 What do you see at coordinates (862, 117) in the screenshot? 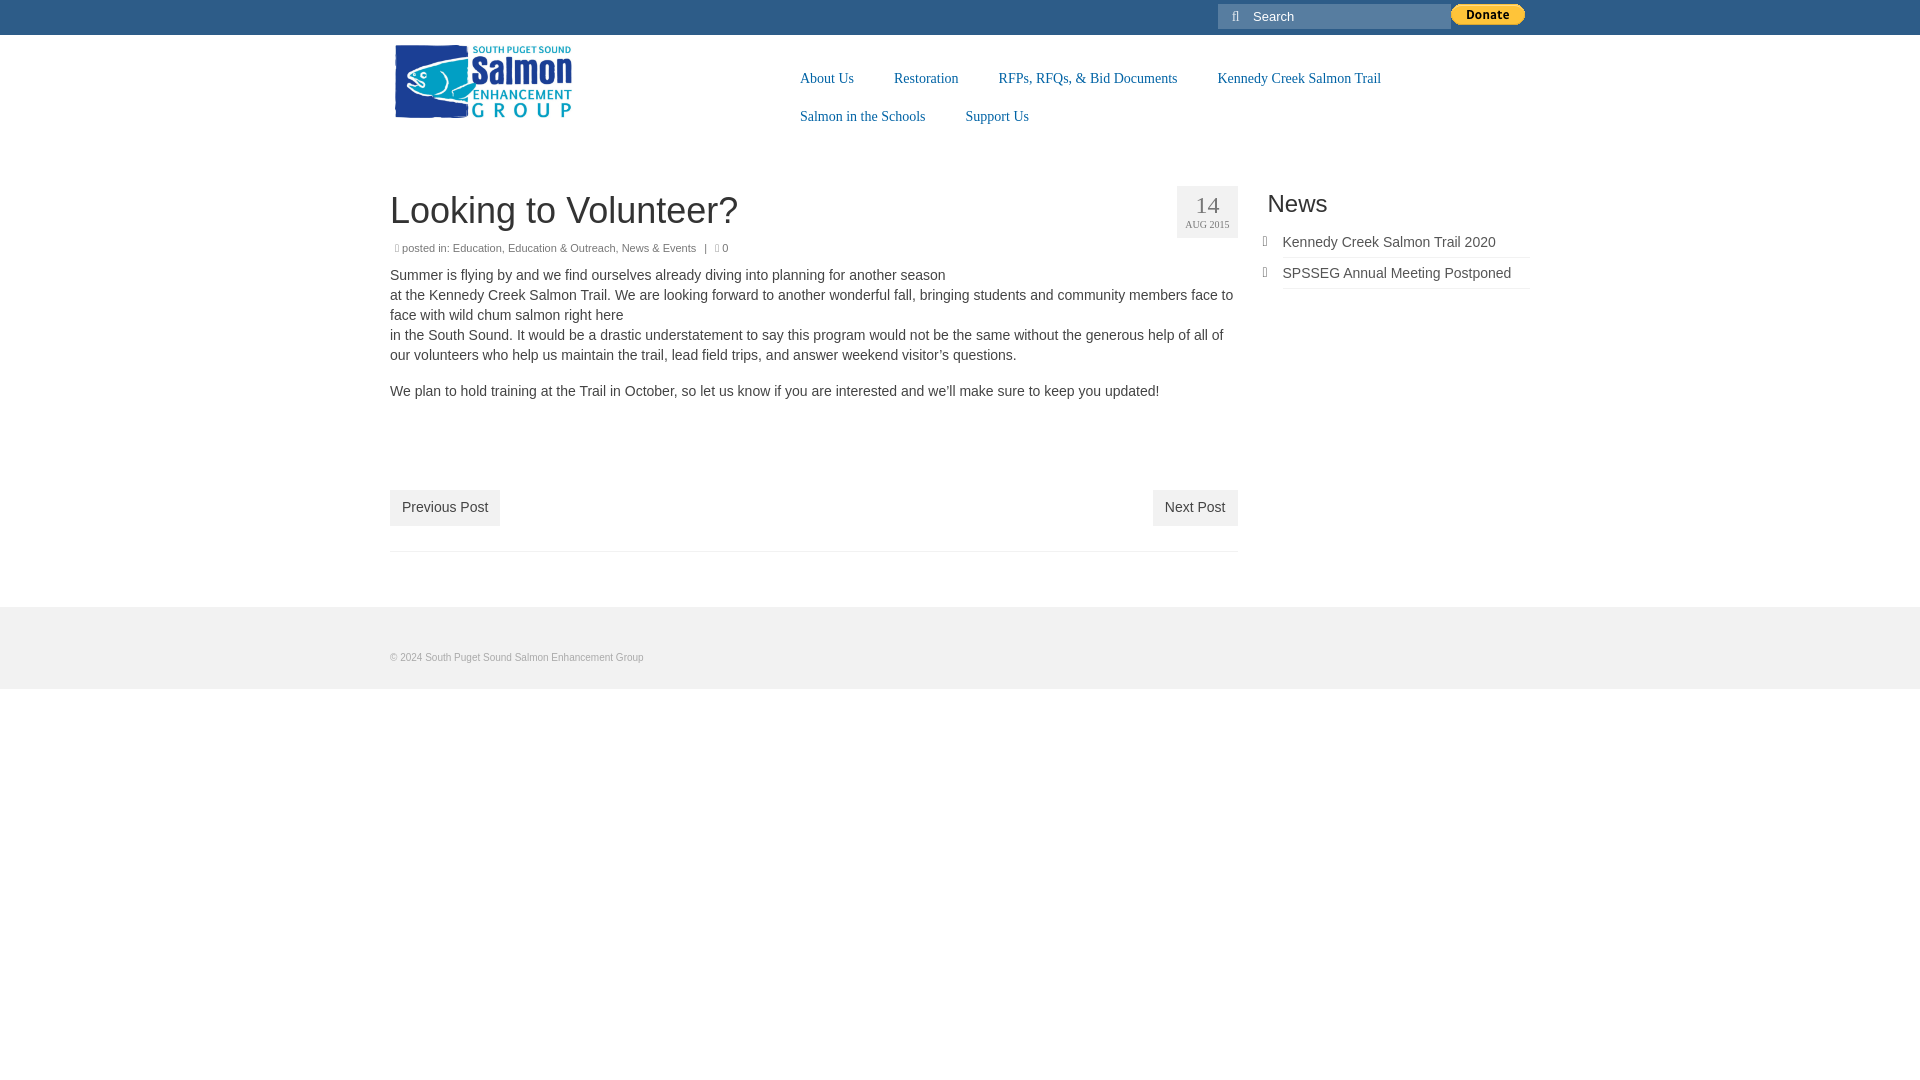
I see `Salmon in the Schools` at bounding box center [862, 117].